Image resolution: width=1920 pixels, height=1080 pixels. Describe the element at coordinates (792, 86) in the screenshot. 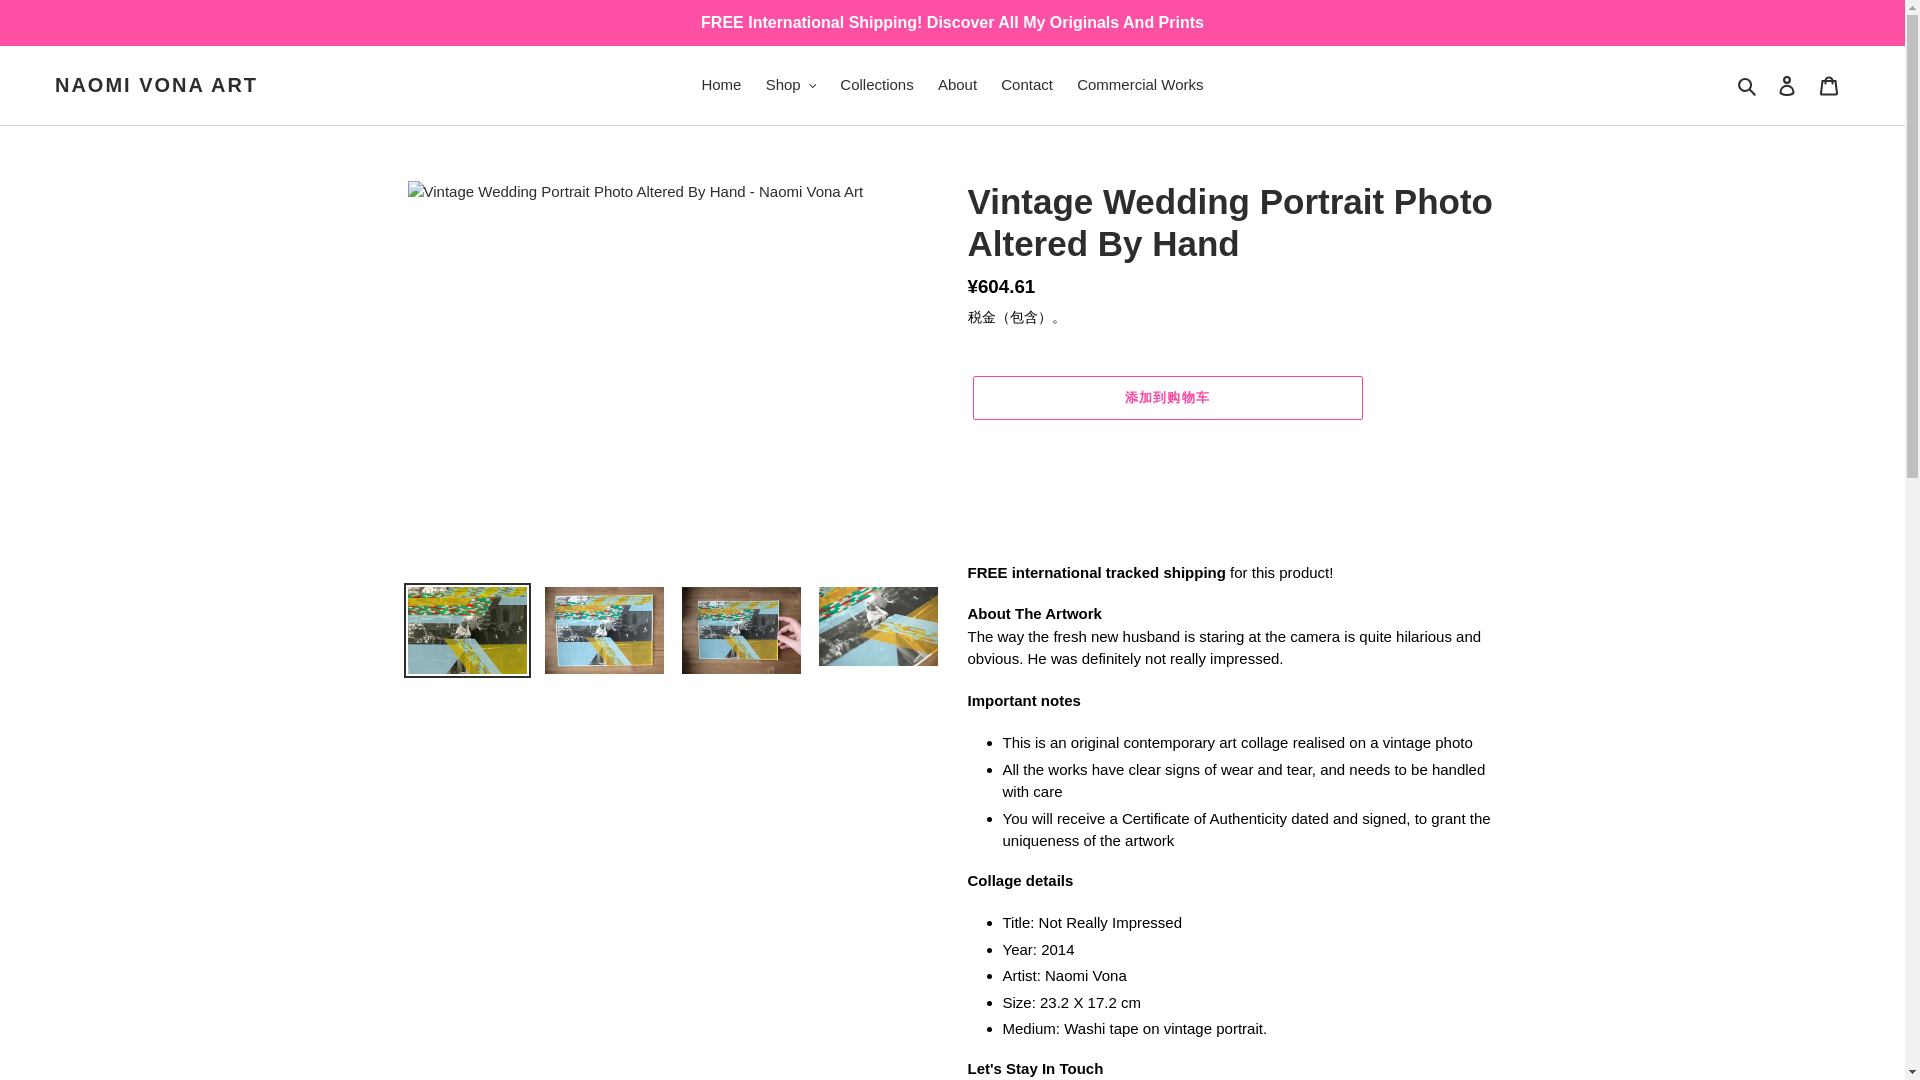

I see `Shop` at that location.